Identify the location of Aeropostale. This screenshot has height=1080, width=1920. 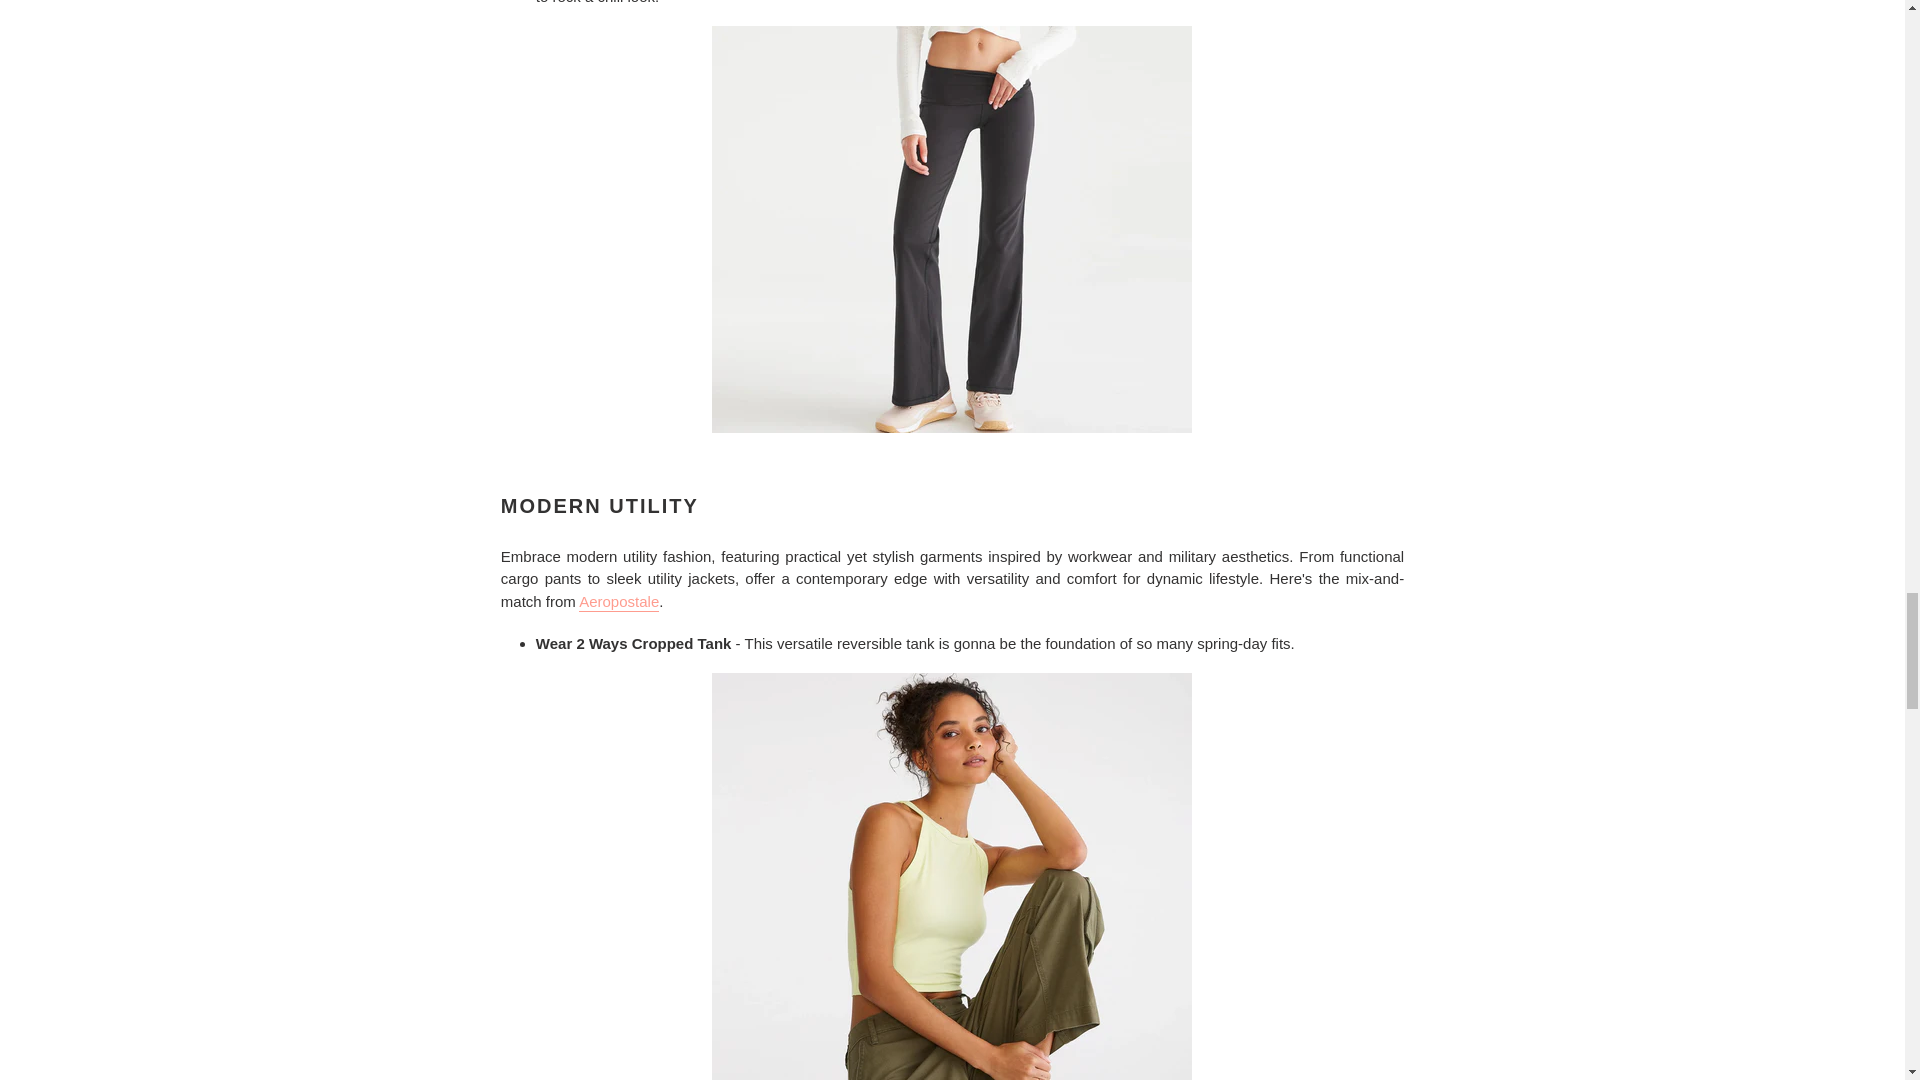
(618, 602).